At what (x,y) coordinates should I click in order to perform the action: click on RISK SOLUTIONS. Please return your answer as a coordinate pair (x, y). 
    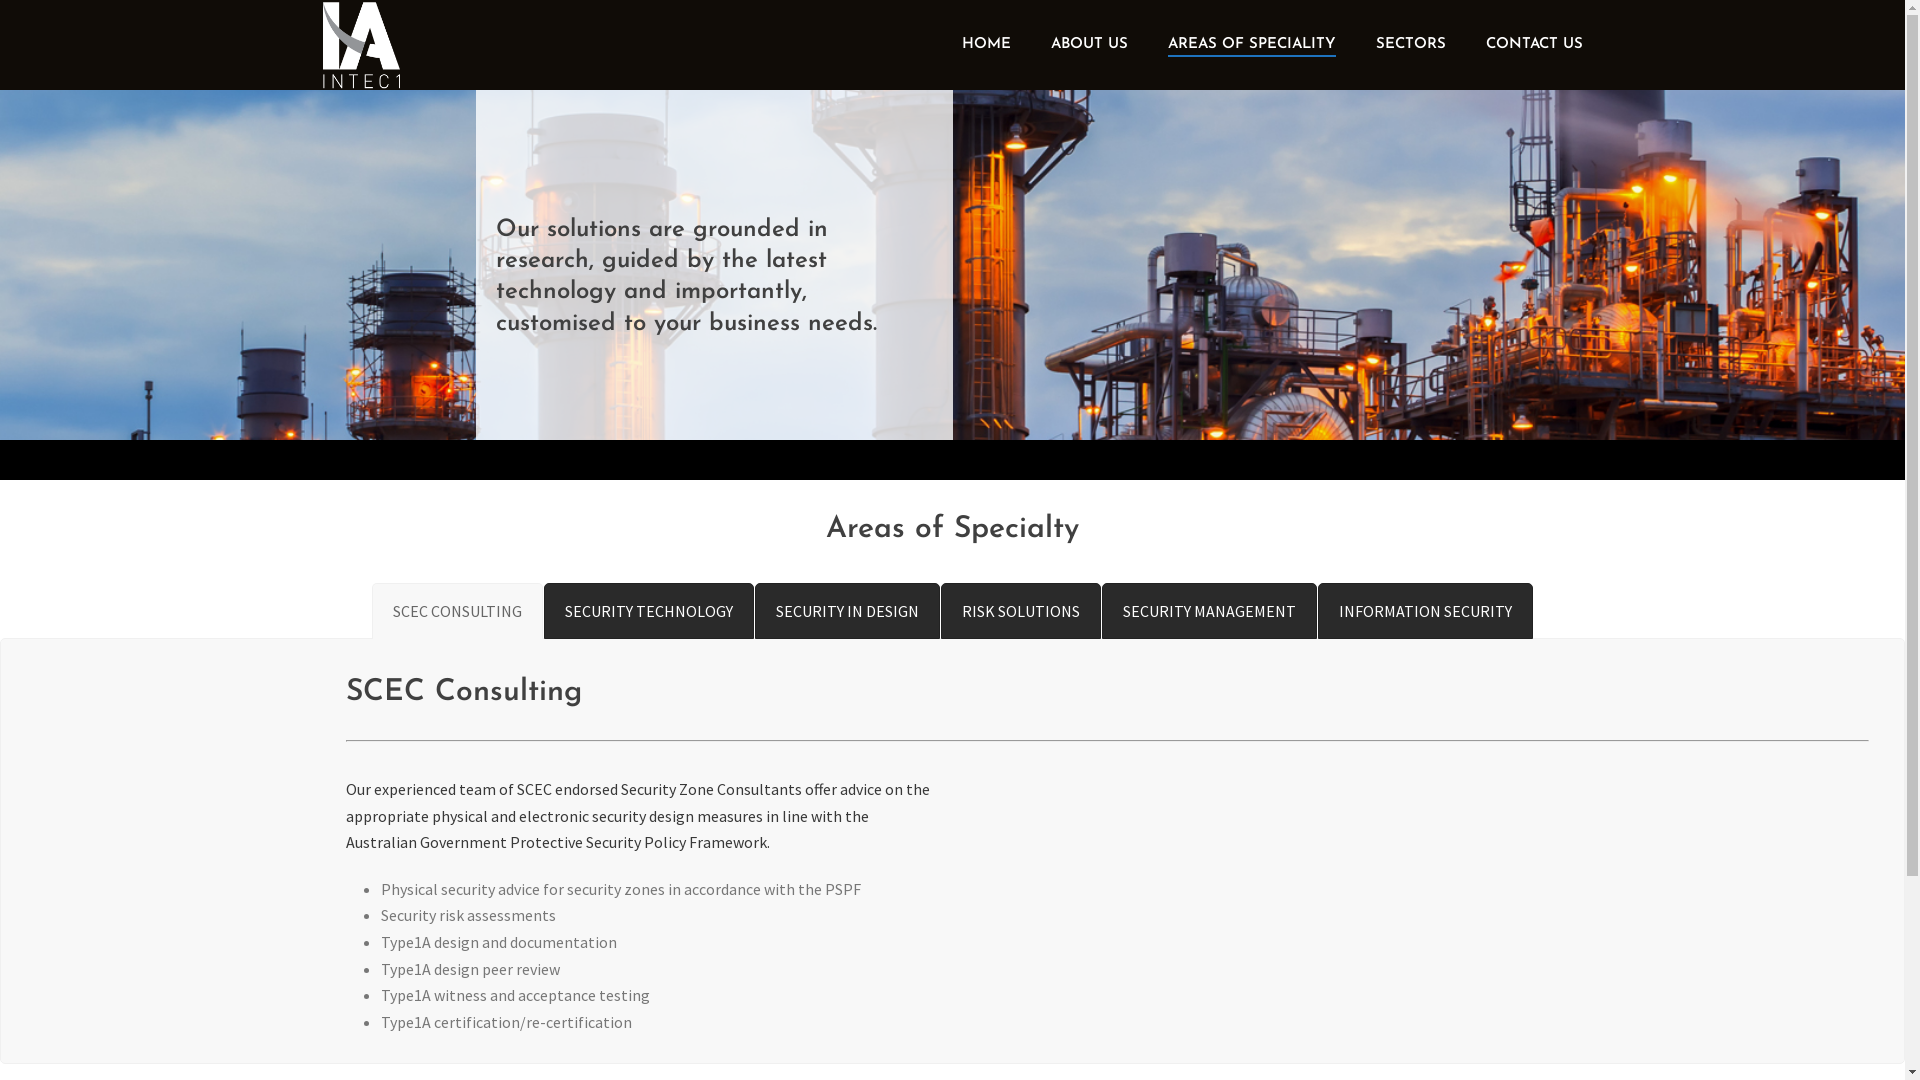
    Looking at the image, I should click on (1021, 612).